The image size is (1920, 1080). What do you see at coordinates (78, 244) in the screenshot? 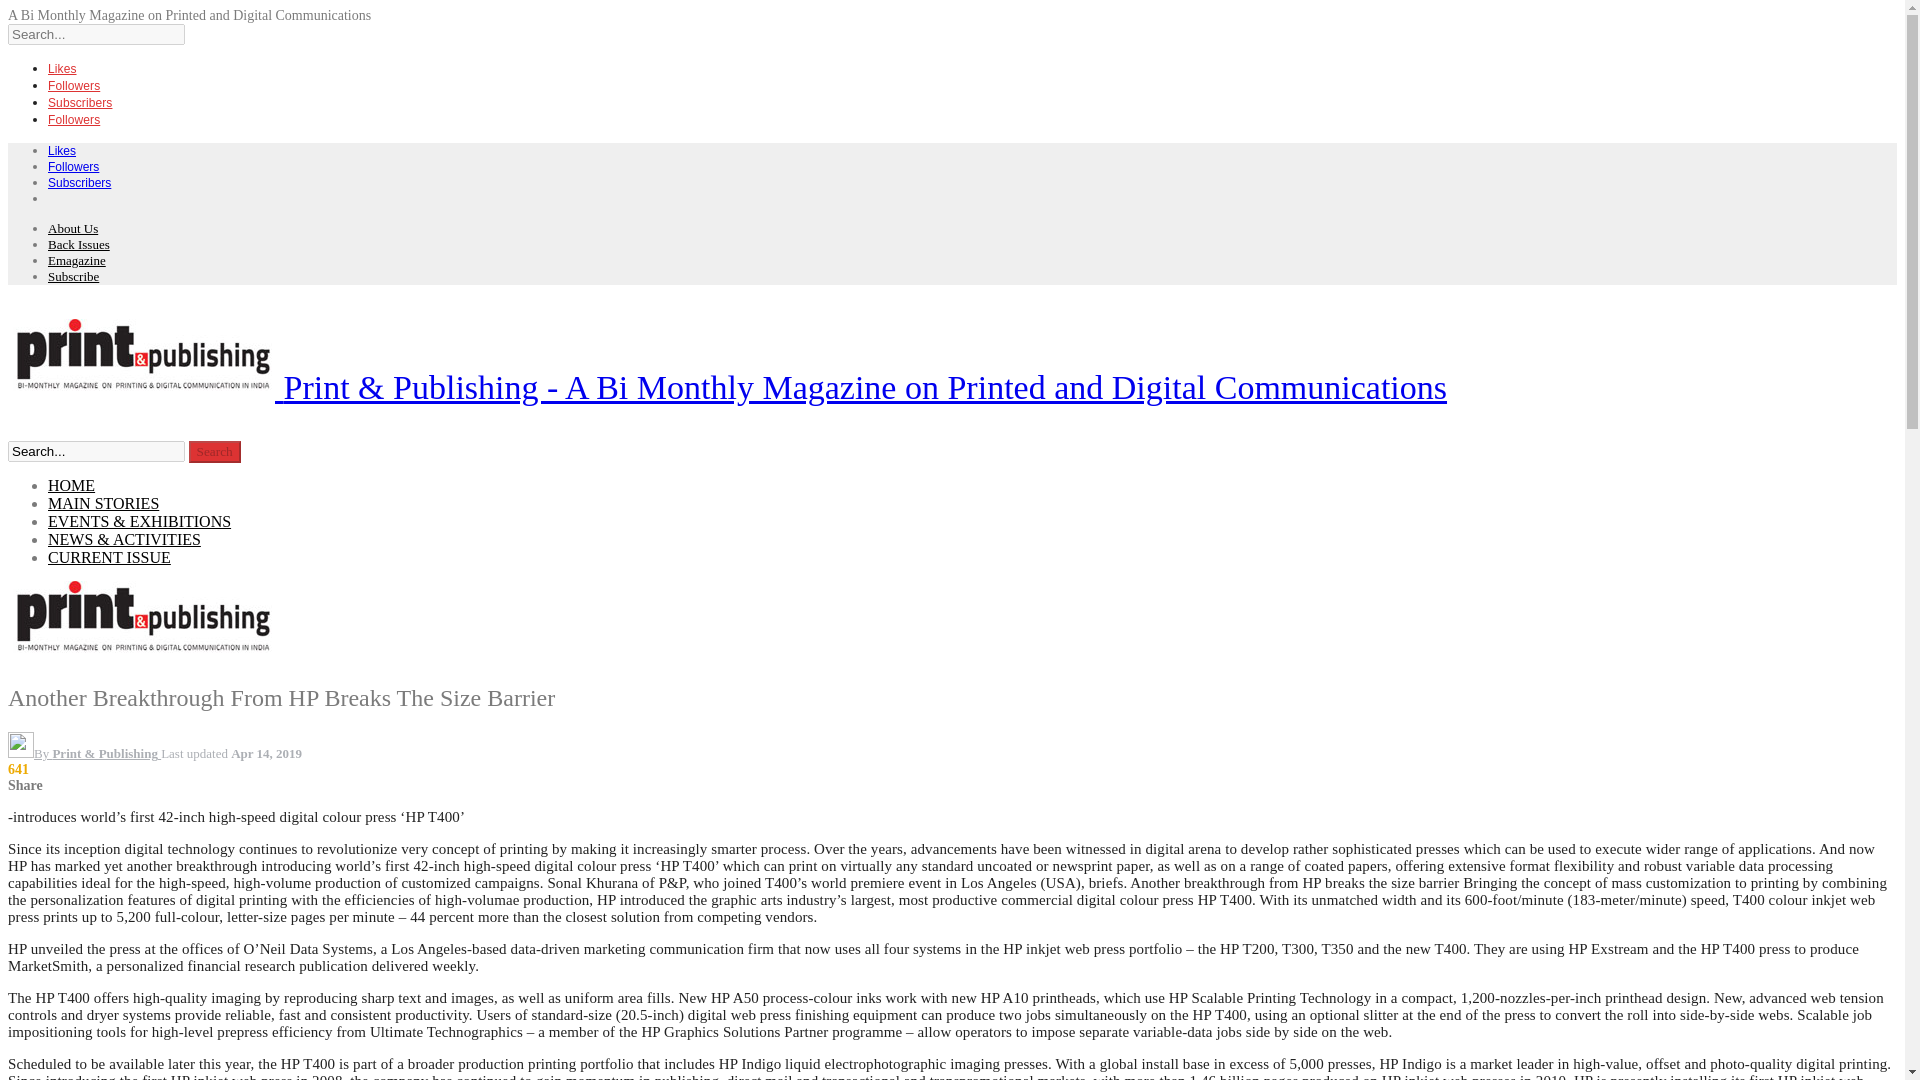
I see `Back Issues` at bounding box center [78, 244].